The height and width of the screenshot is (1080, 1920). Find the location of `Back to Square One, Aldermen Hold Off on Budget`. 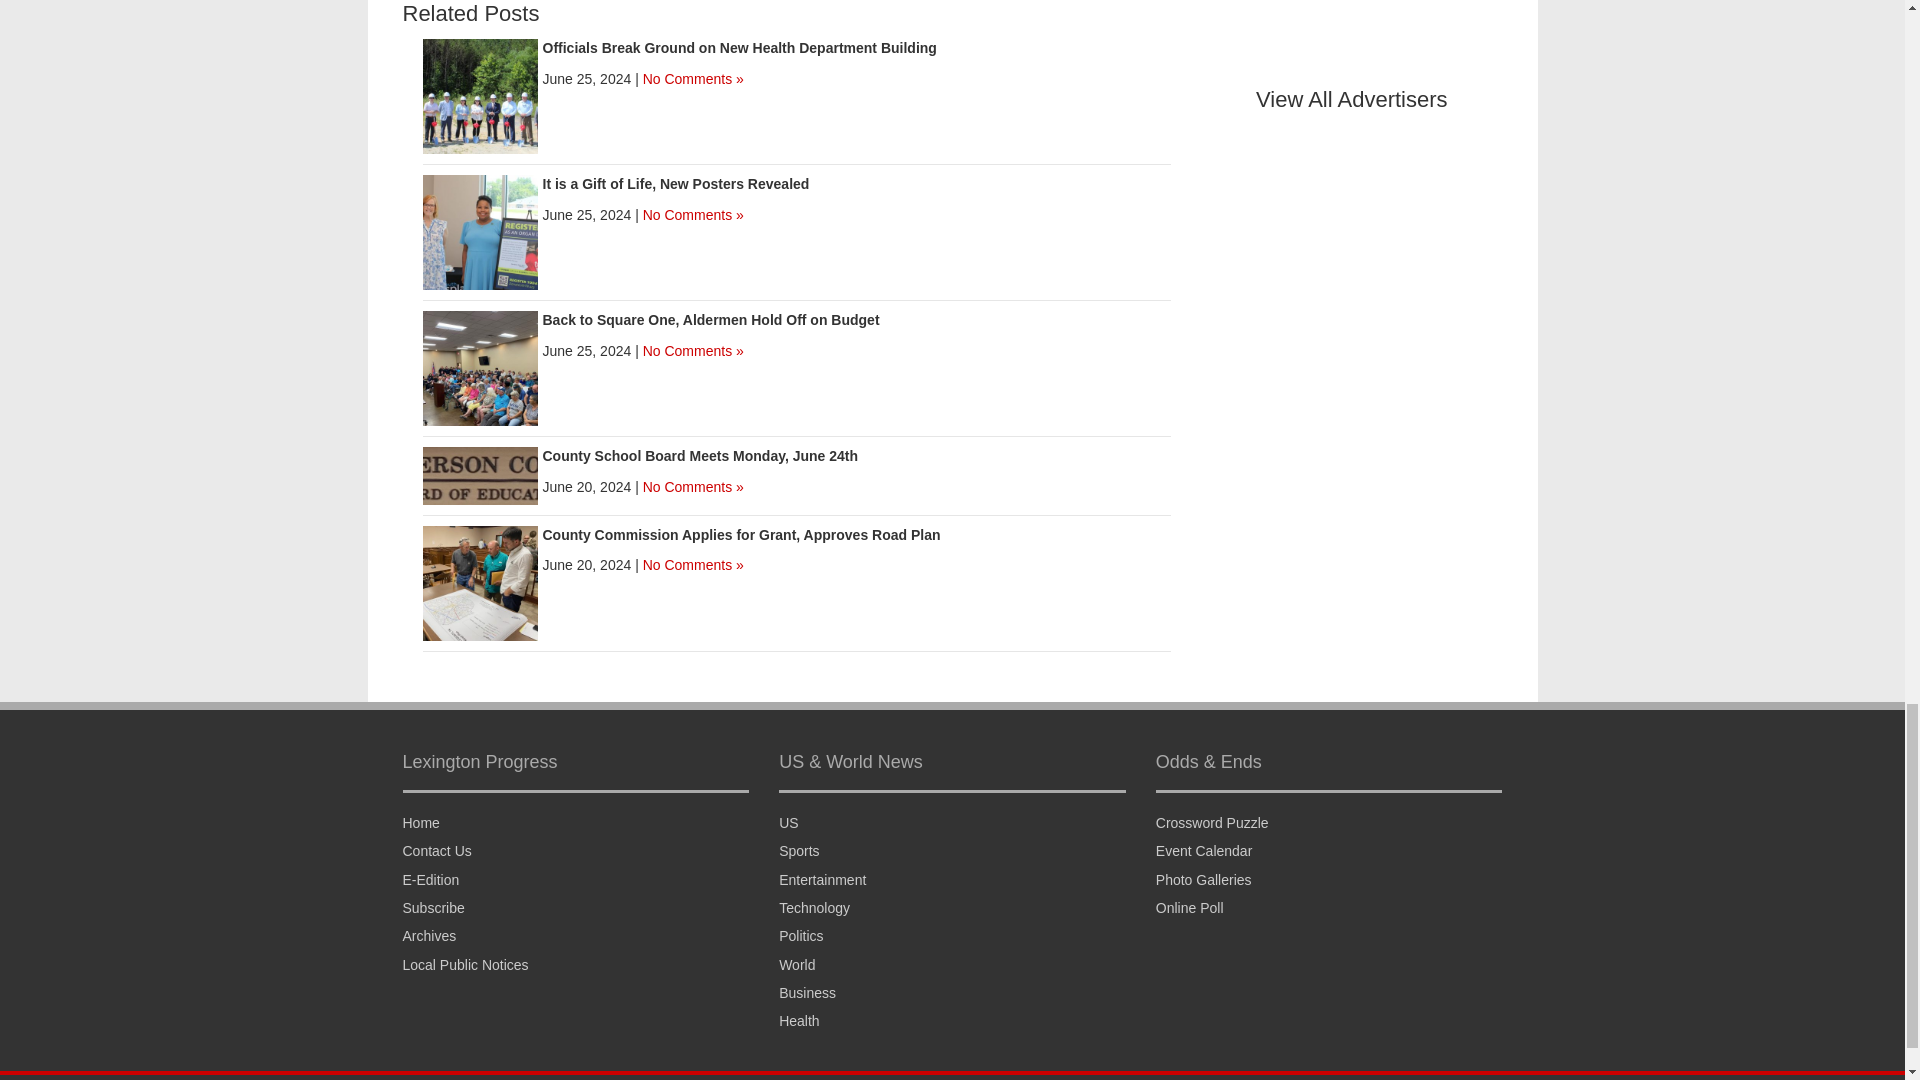

Back to Square One, Aldermen Hold Off on Budget is located at coordinates (480, 367).